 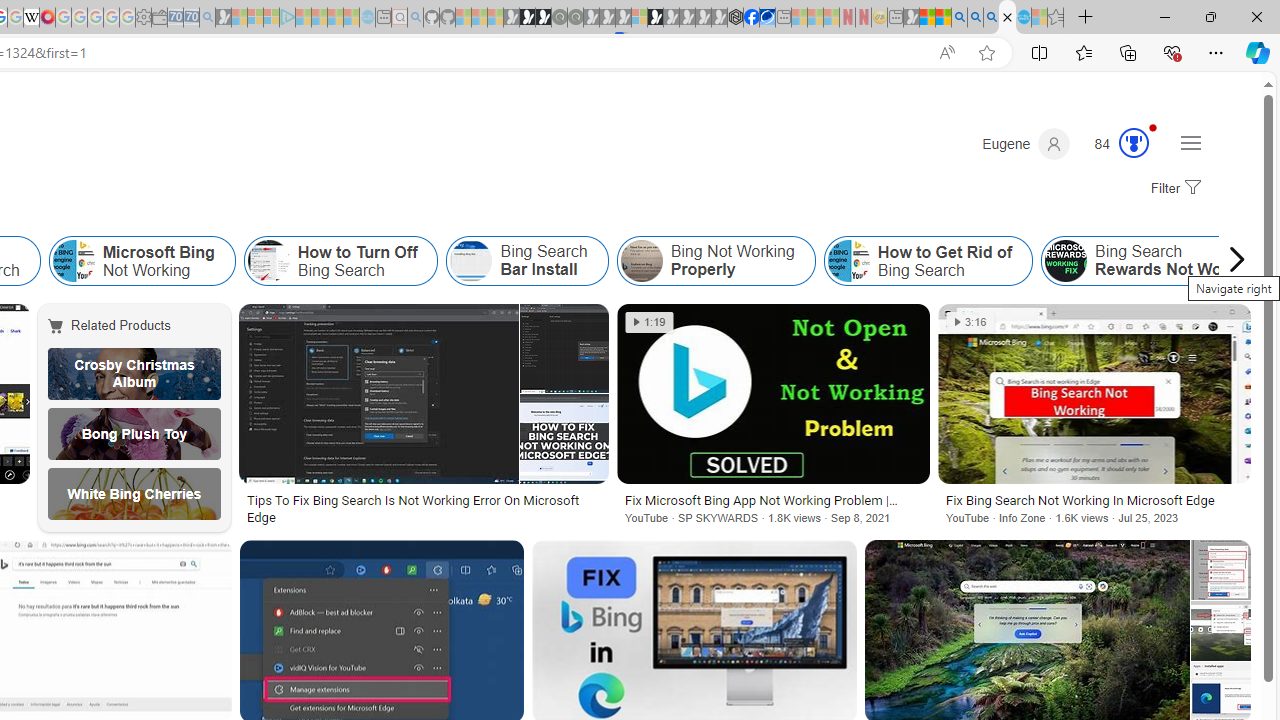 What do you see at coordinates (959, 18) in the screenshot?
I see `Bing AI - Search` at bounding box center [959, 18].